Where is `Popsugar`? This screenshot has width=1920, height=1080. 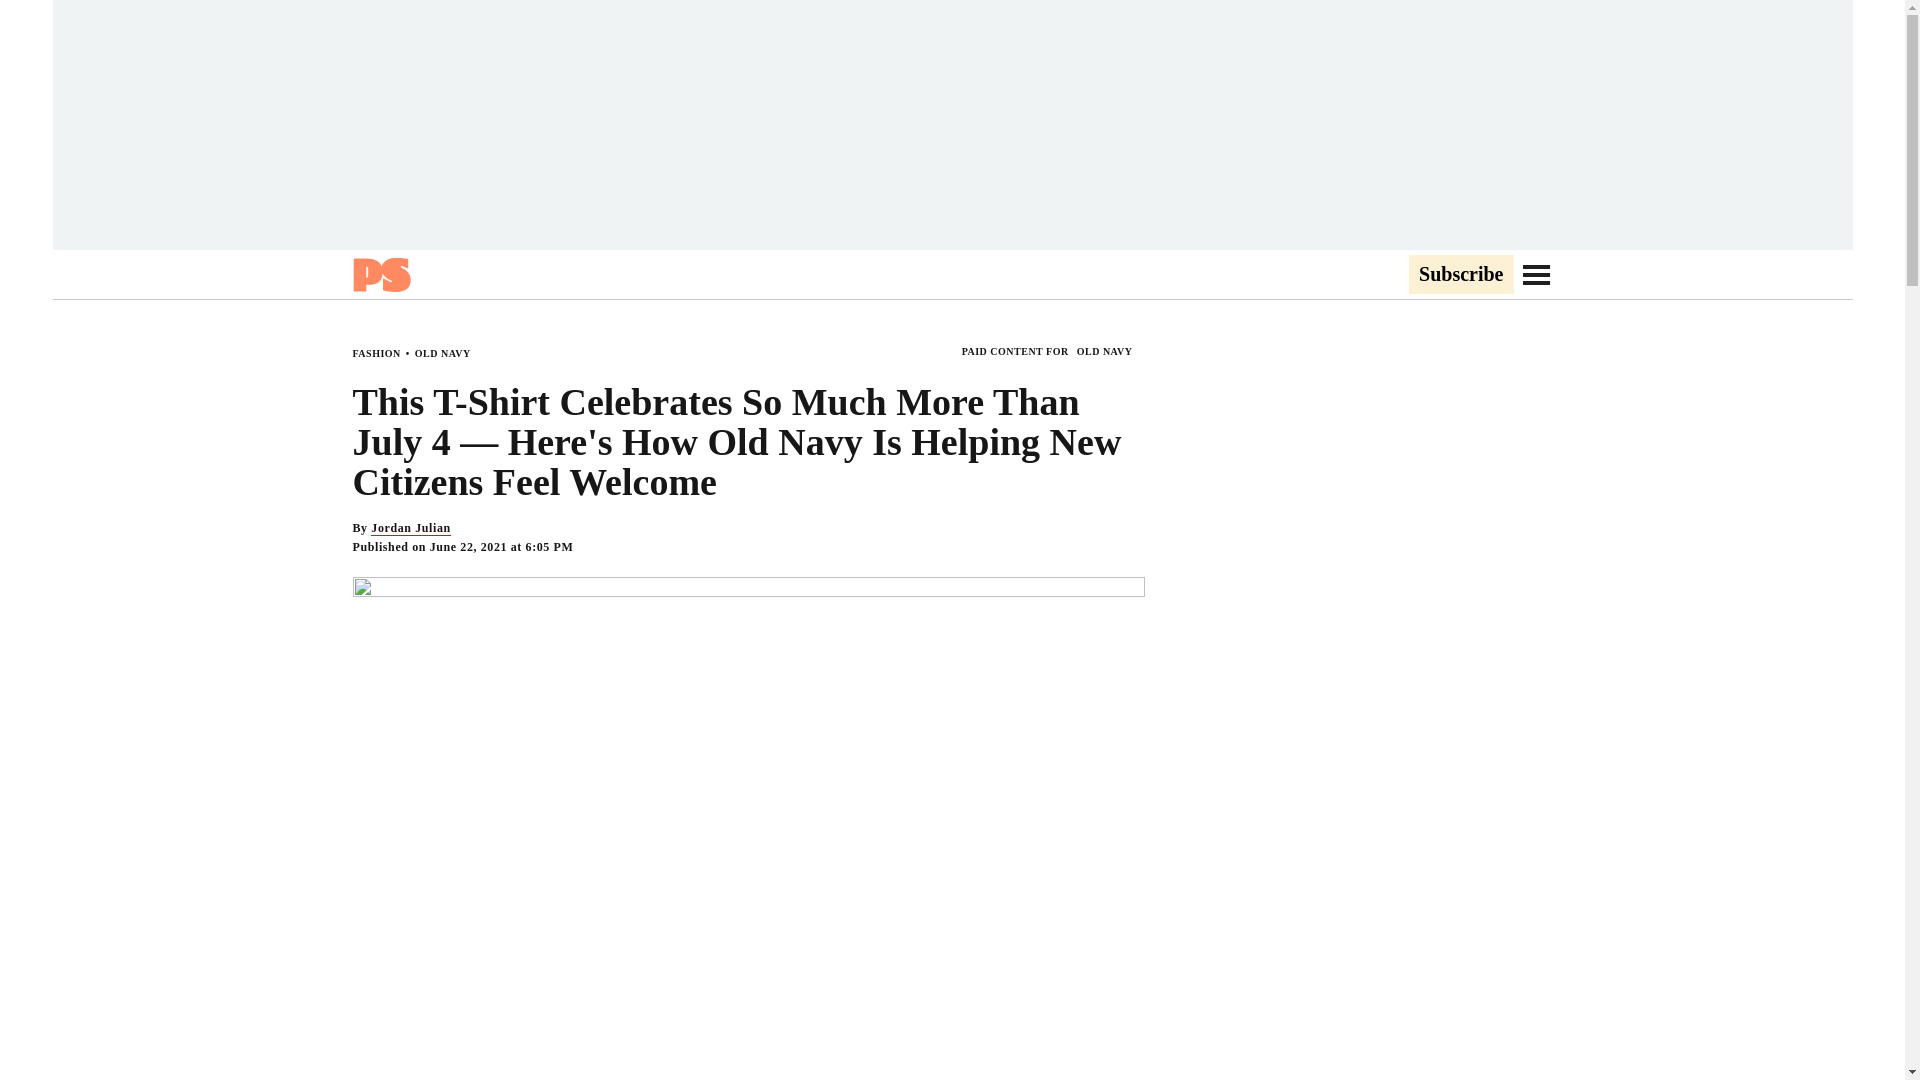 Popsugar is located at coordinates (380, 274).